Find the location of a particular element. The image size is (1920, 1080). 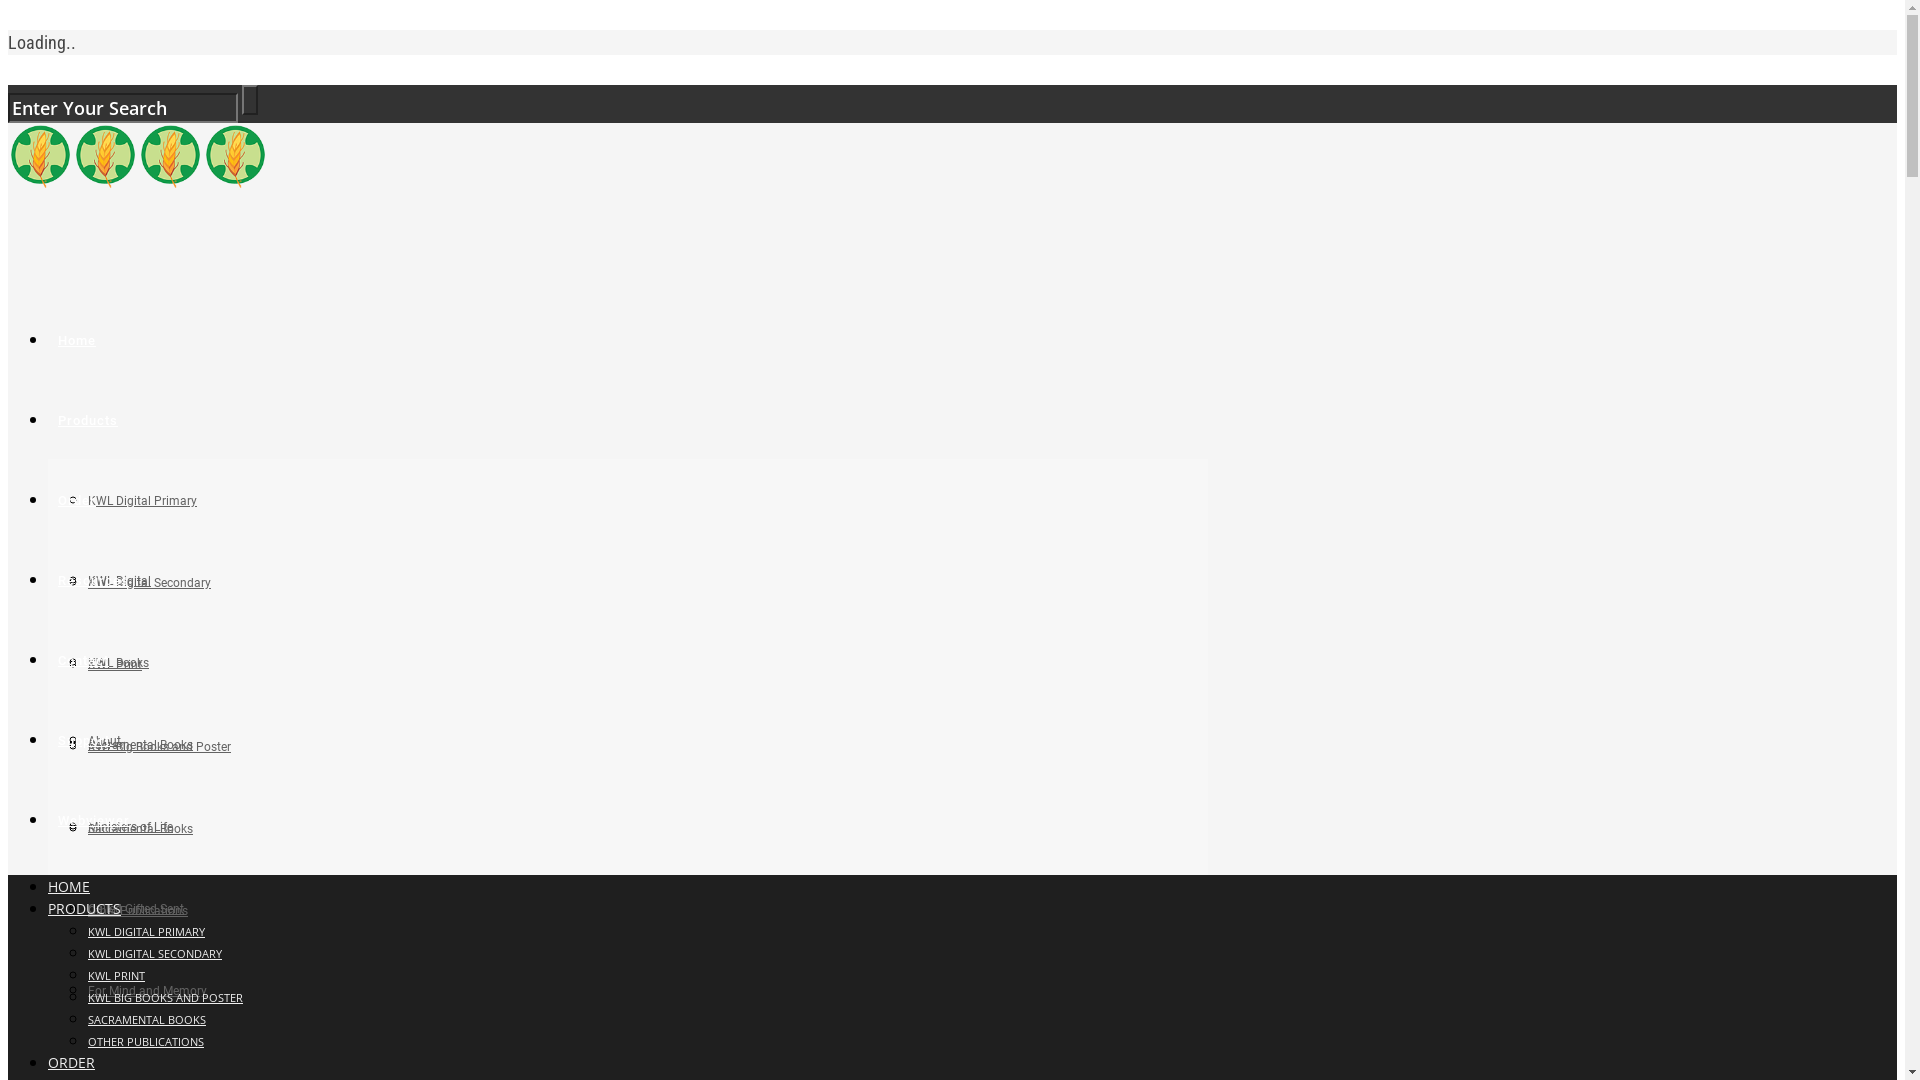

Order is located at coordinates (77, 500).